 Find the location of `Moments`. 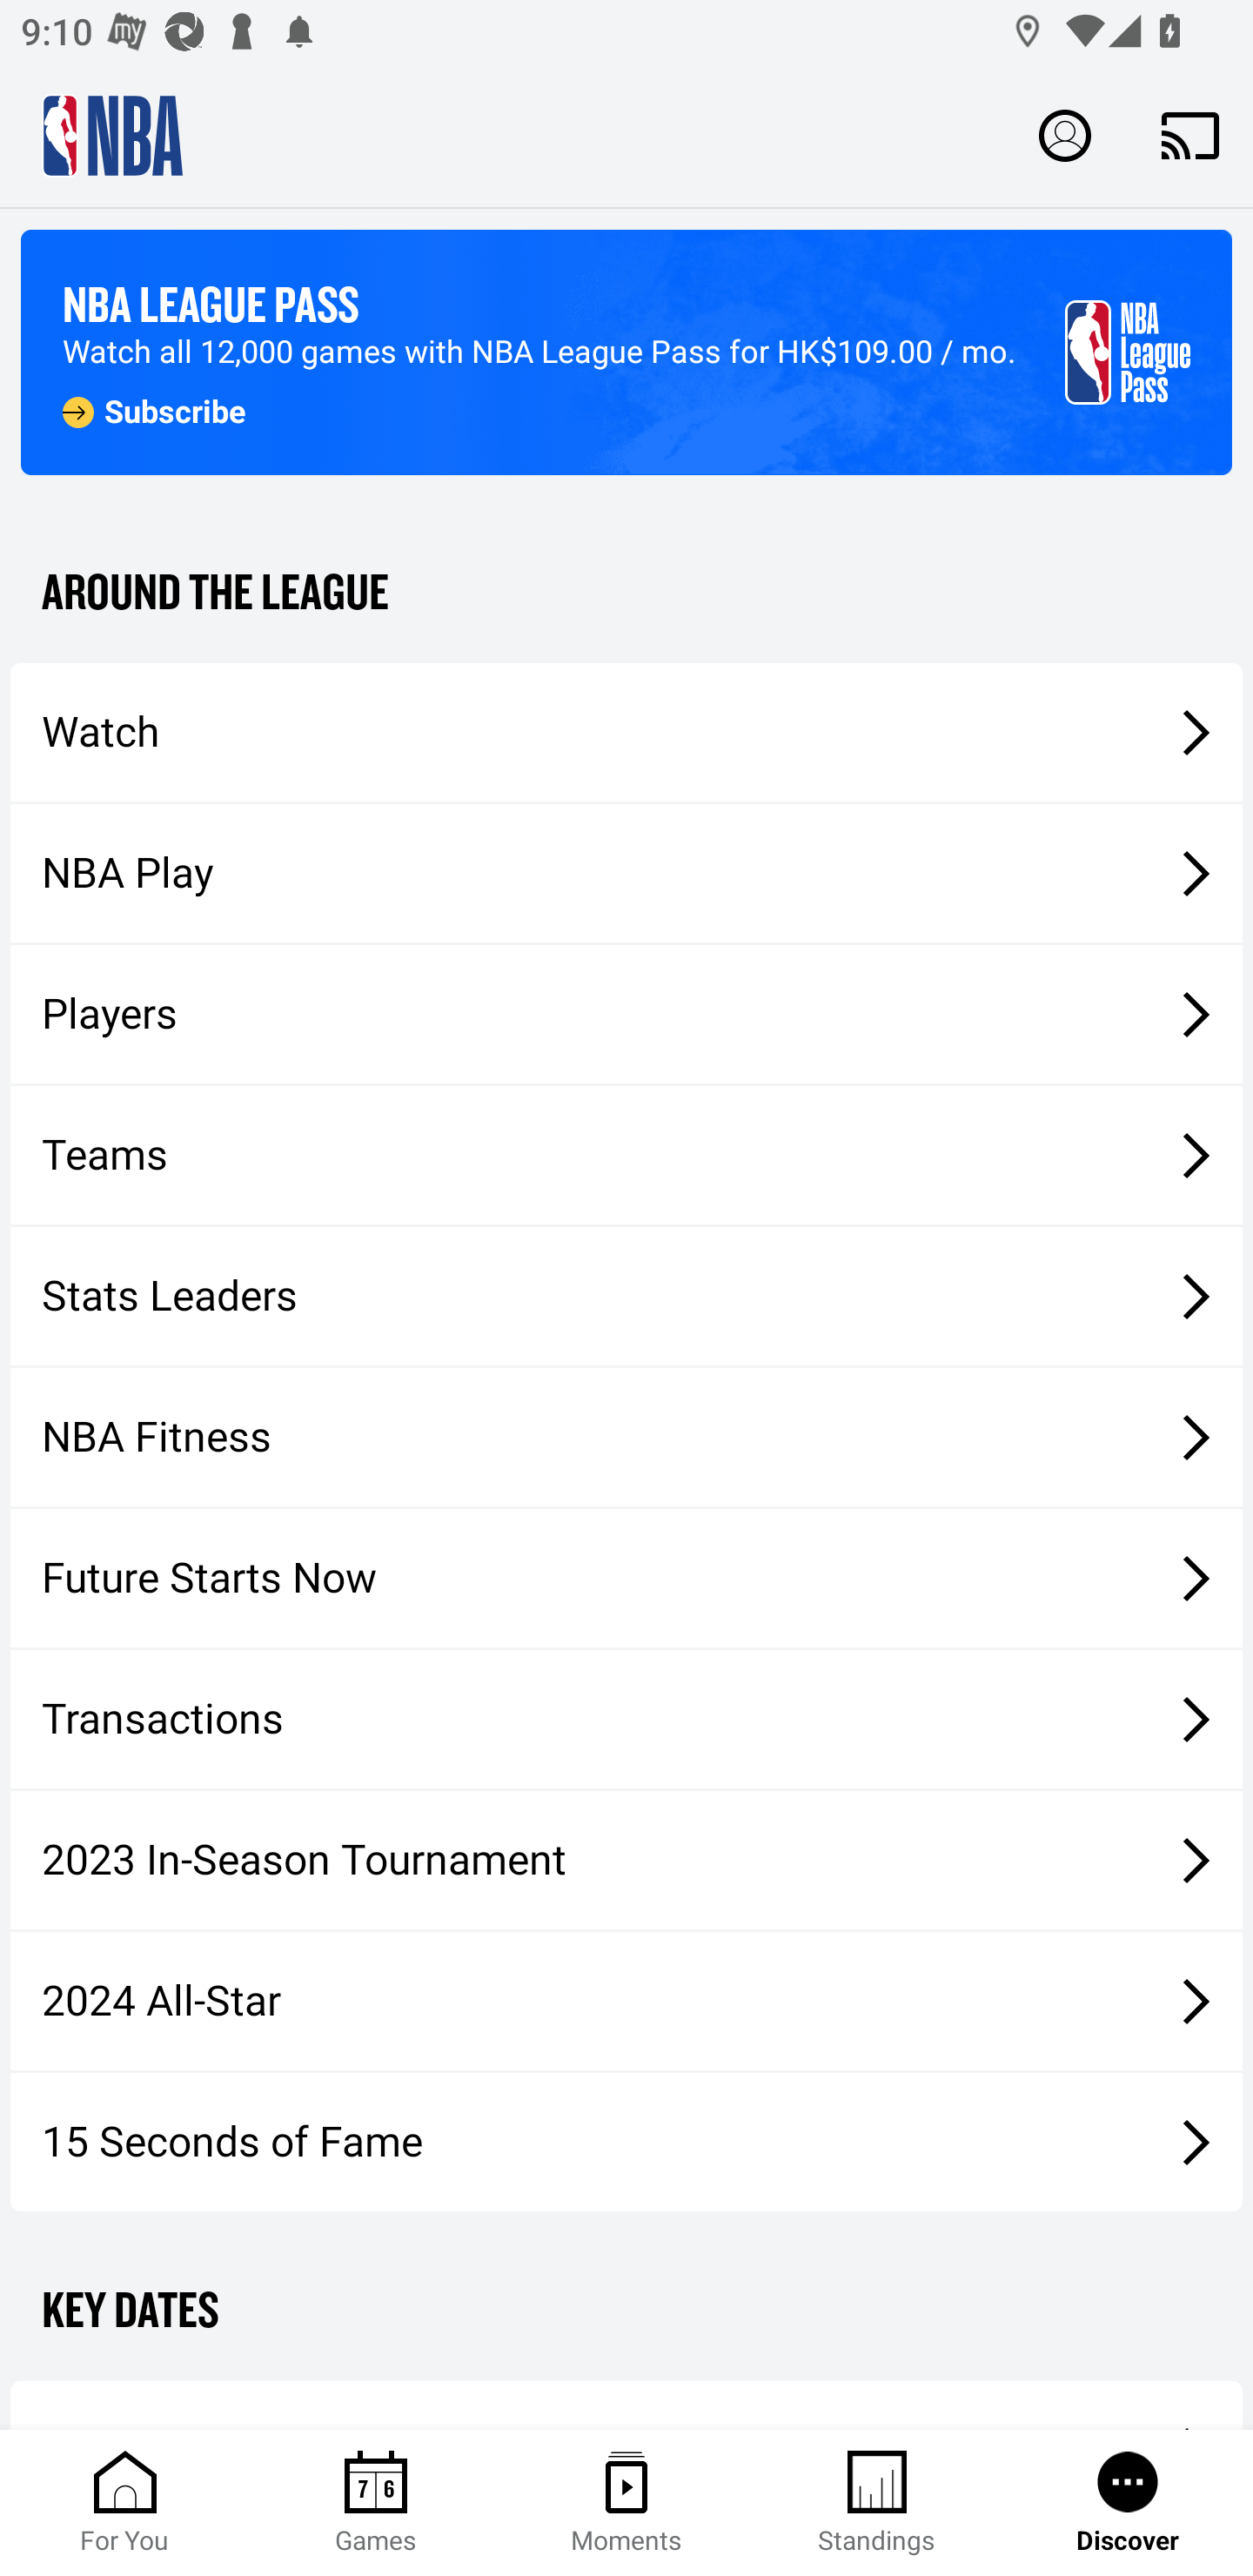

Moments is located at coordinates (626, 2503).